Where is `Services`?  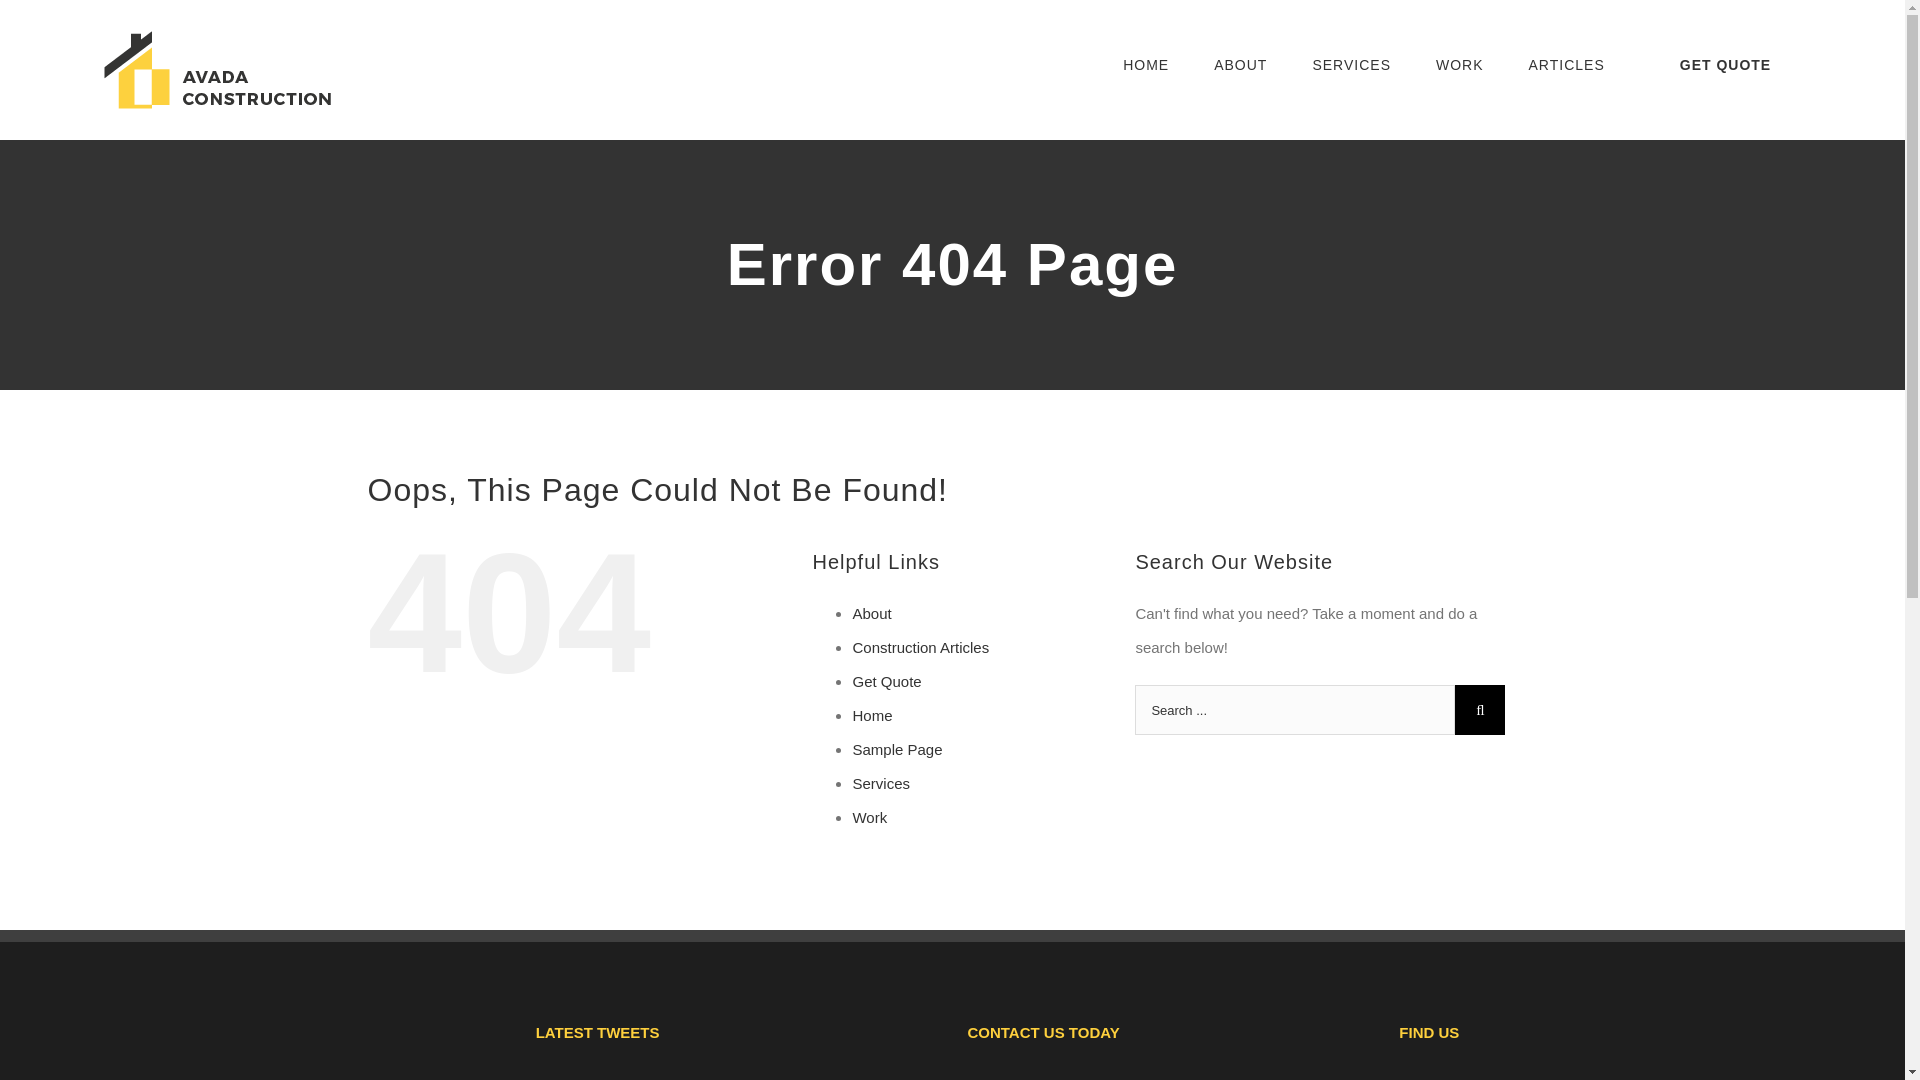 Services is located at coordinates (881, 783).